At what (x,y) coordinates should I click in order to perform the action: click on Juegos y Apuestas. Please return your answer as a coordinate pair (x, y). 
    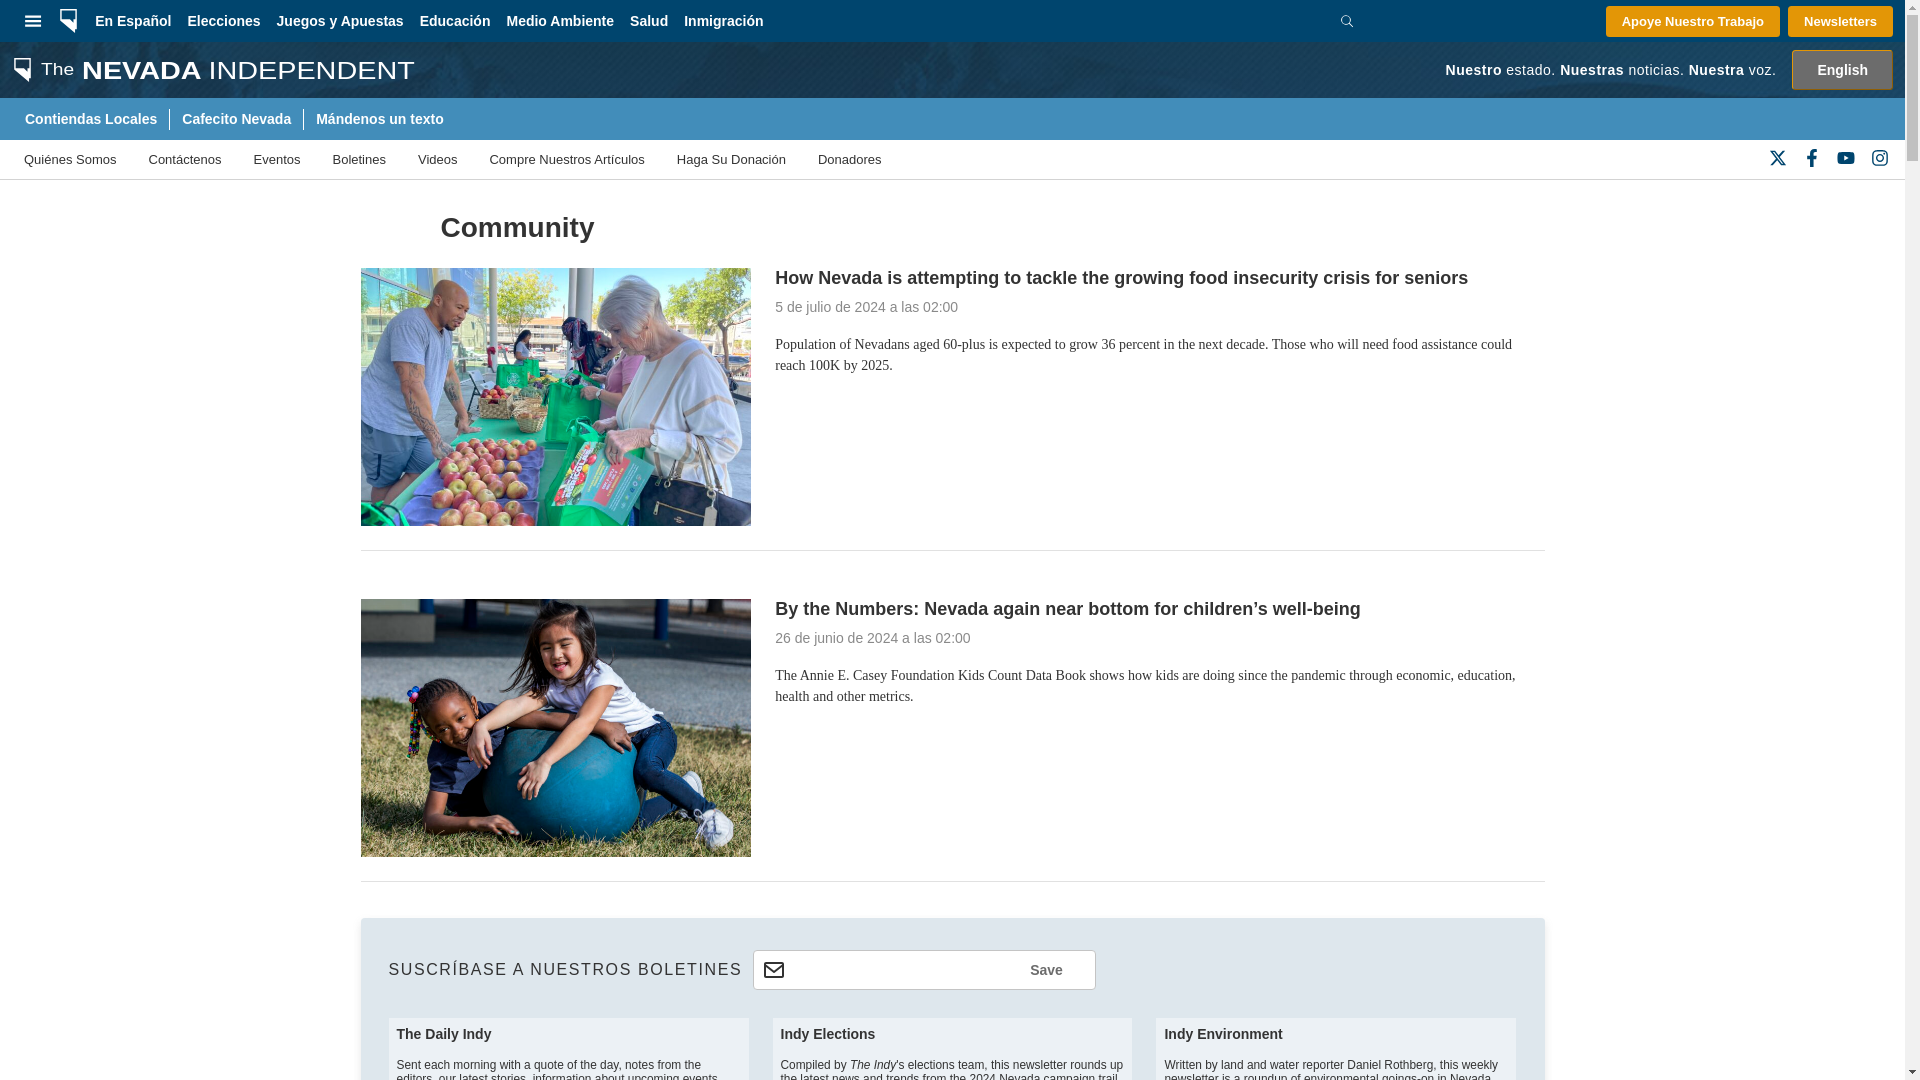
    Looking at the image, I should click on (340, 21).